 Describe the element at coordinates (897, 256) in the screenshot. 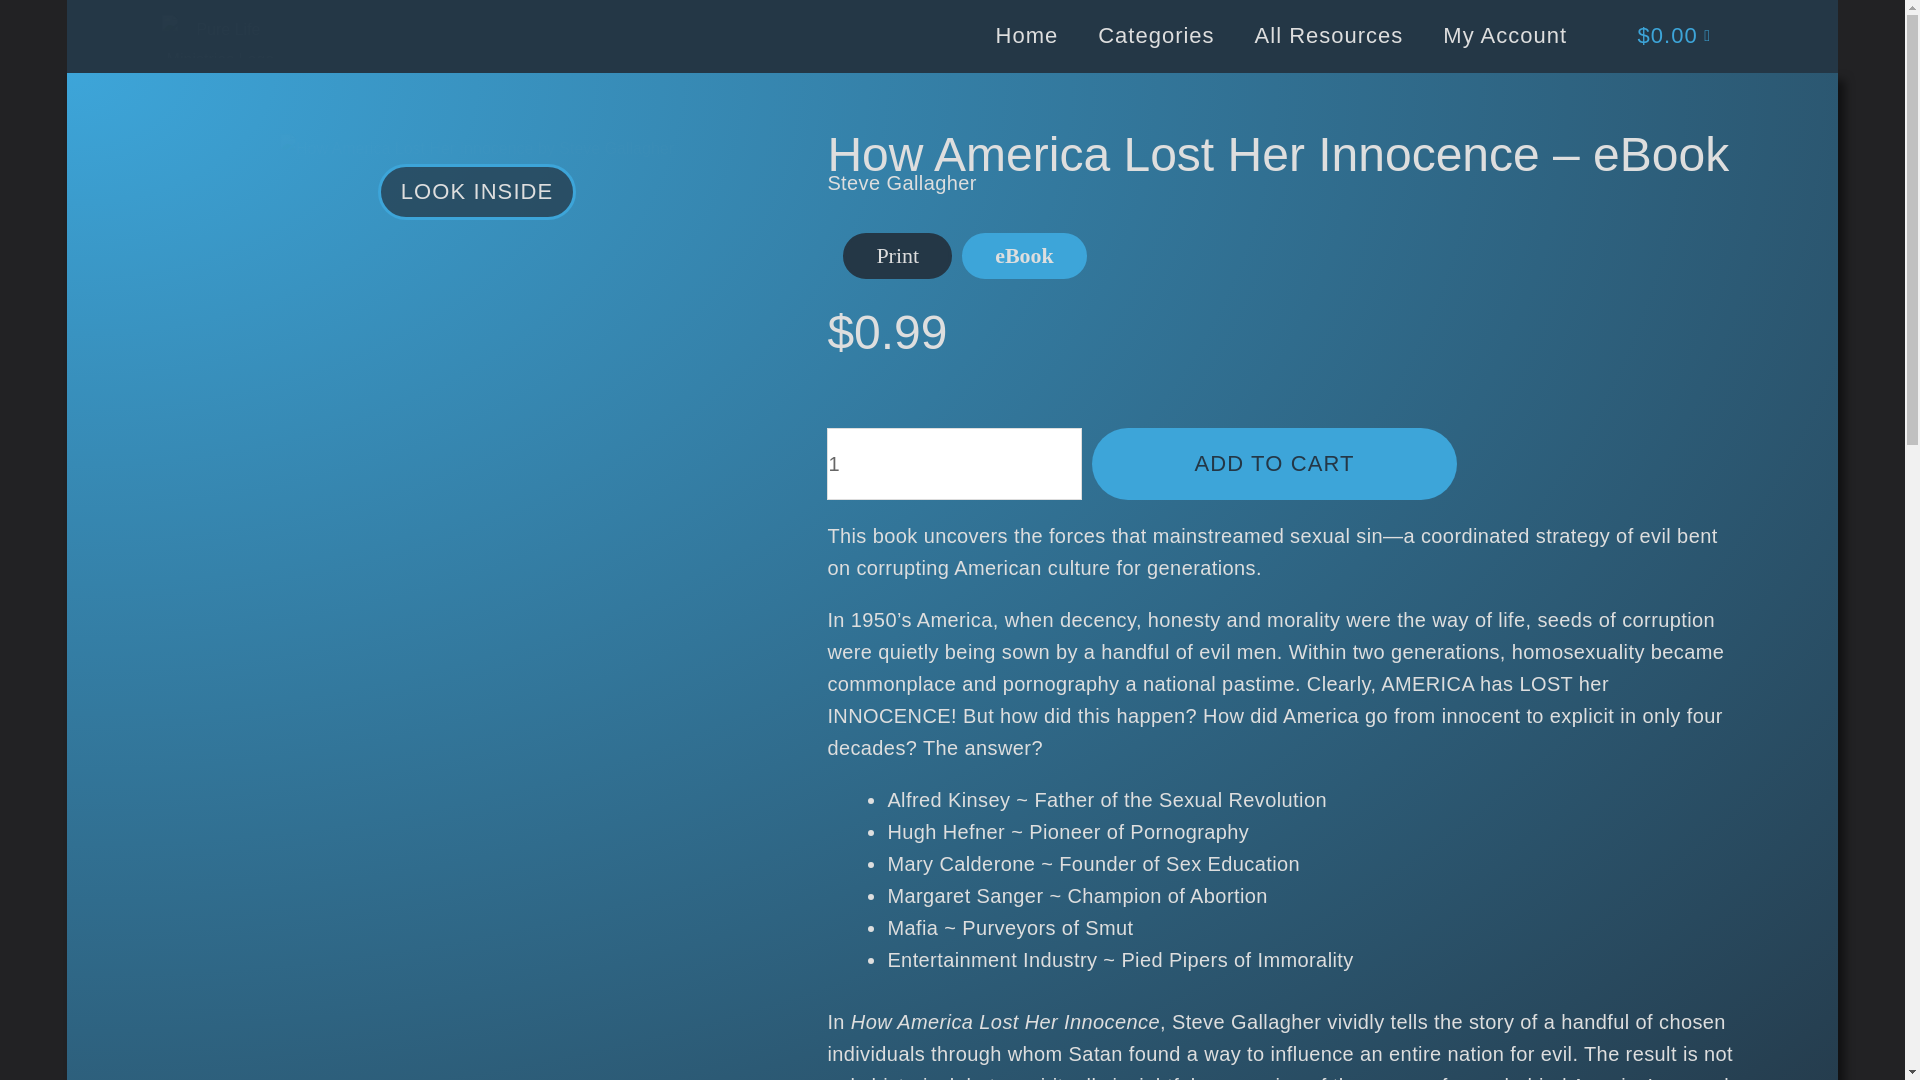

I see `How America Lost Her Innocence` at that location.